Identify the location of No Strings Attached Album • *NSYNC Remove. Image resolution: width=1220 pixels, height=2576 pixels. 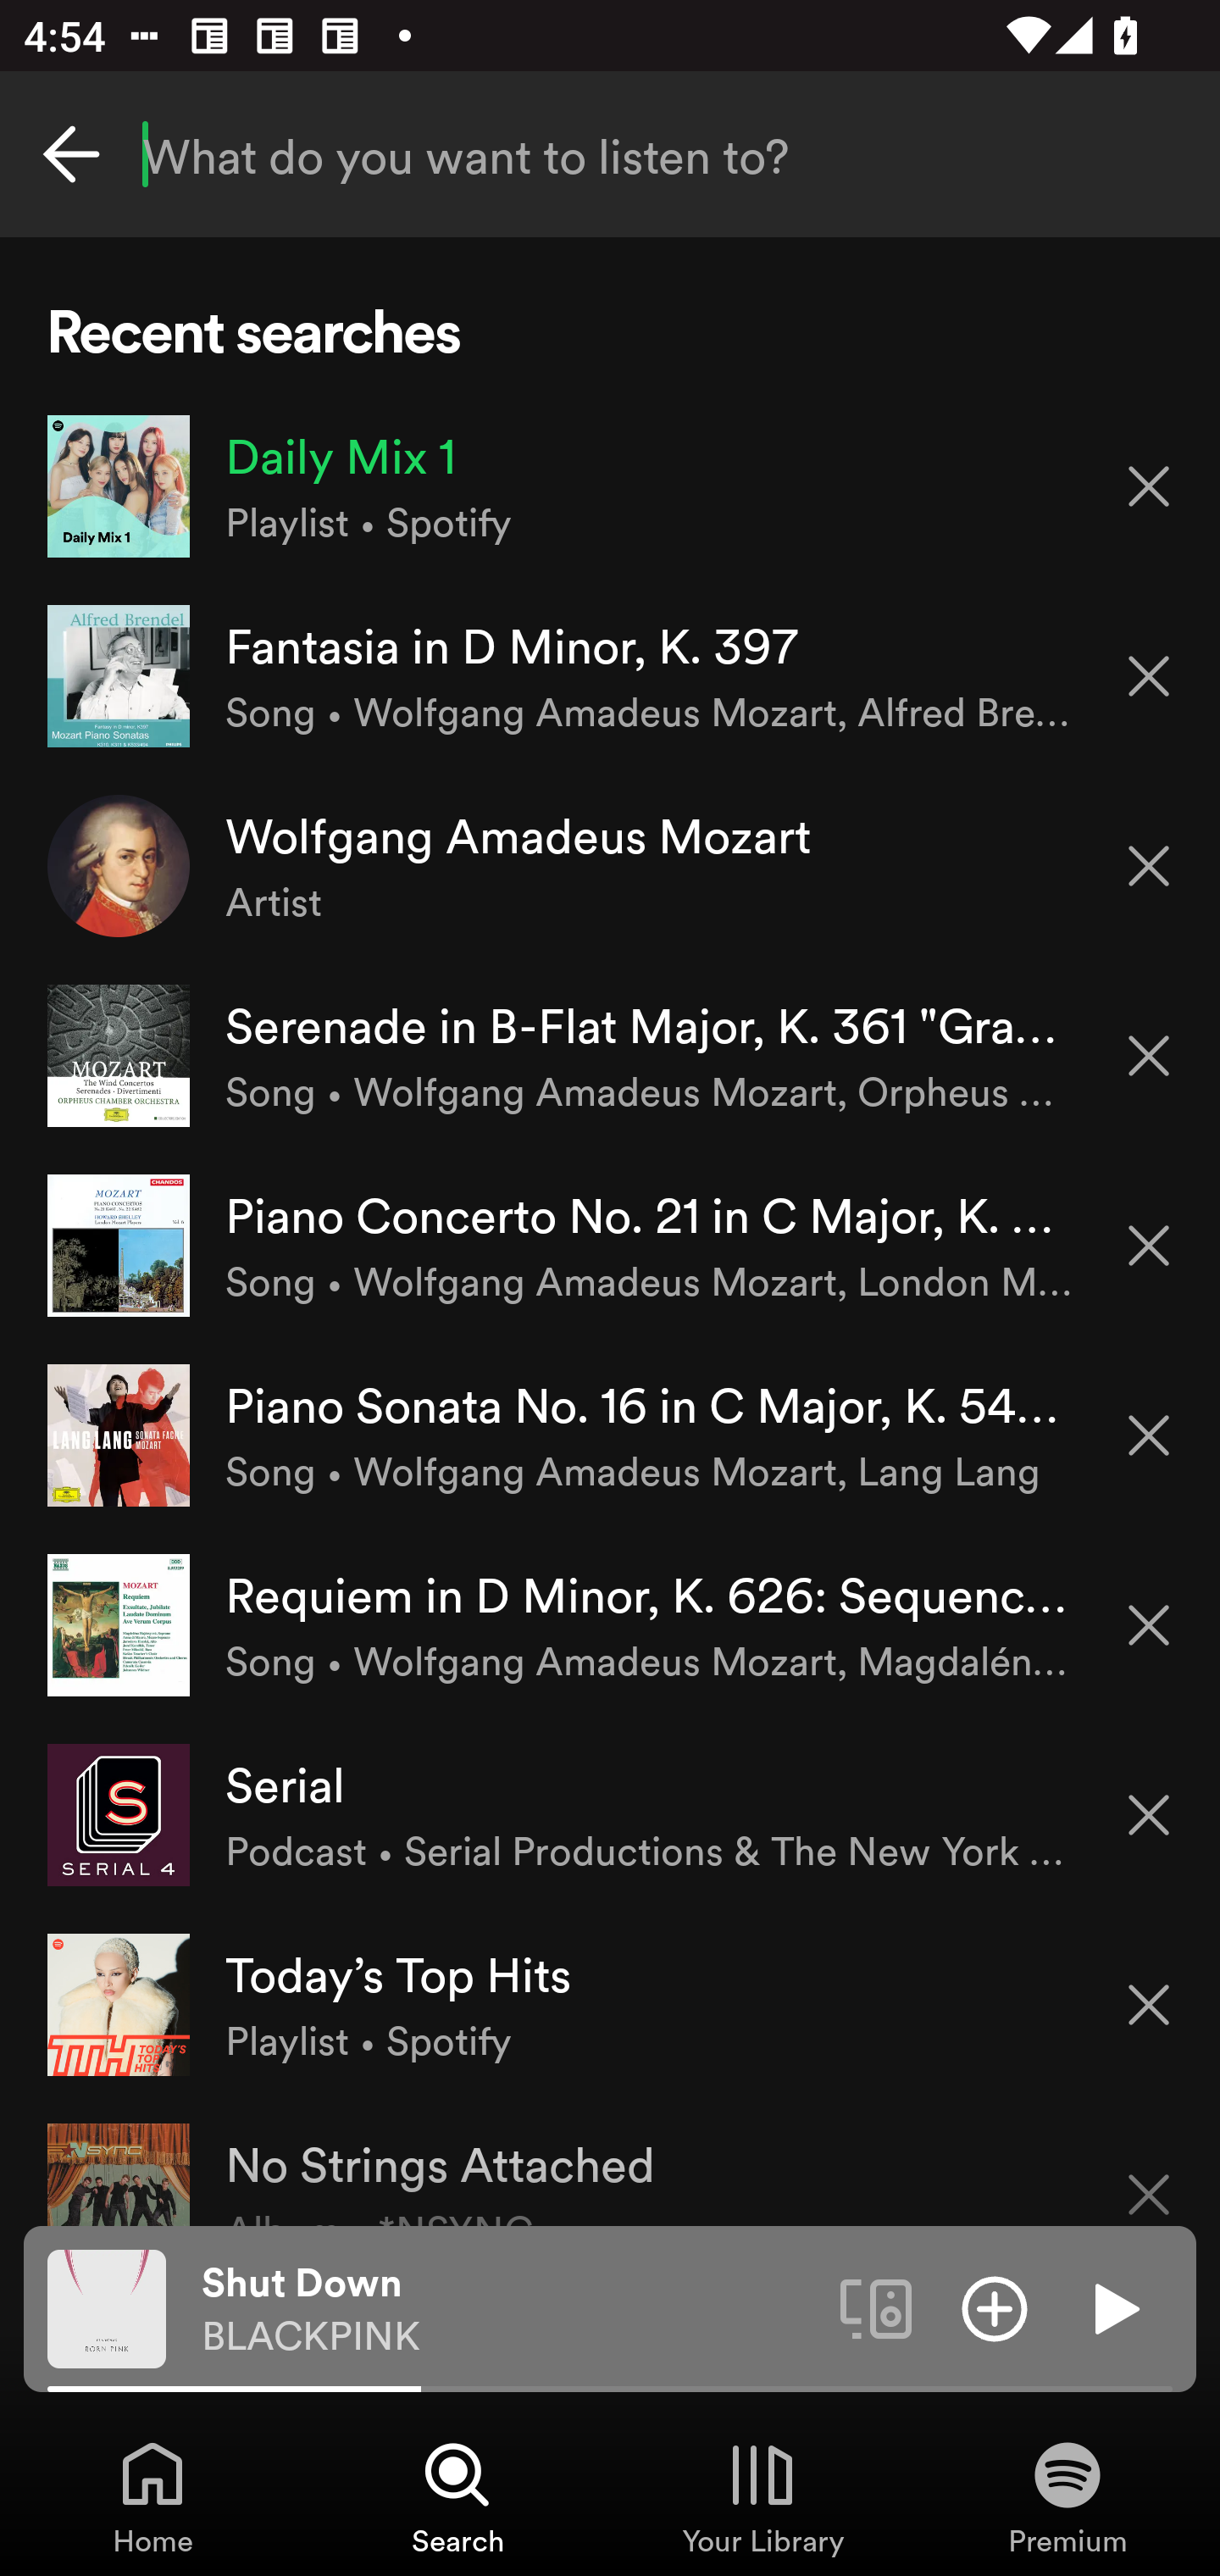
(610, 2162).